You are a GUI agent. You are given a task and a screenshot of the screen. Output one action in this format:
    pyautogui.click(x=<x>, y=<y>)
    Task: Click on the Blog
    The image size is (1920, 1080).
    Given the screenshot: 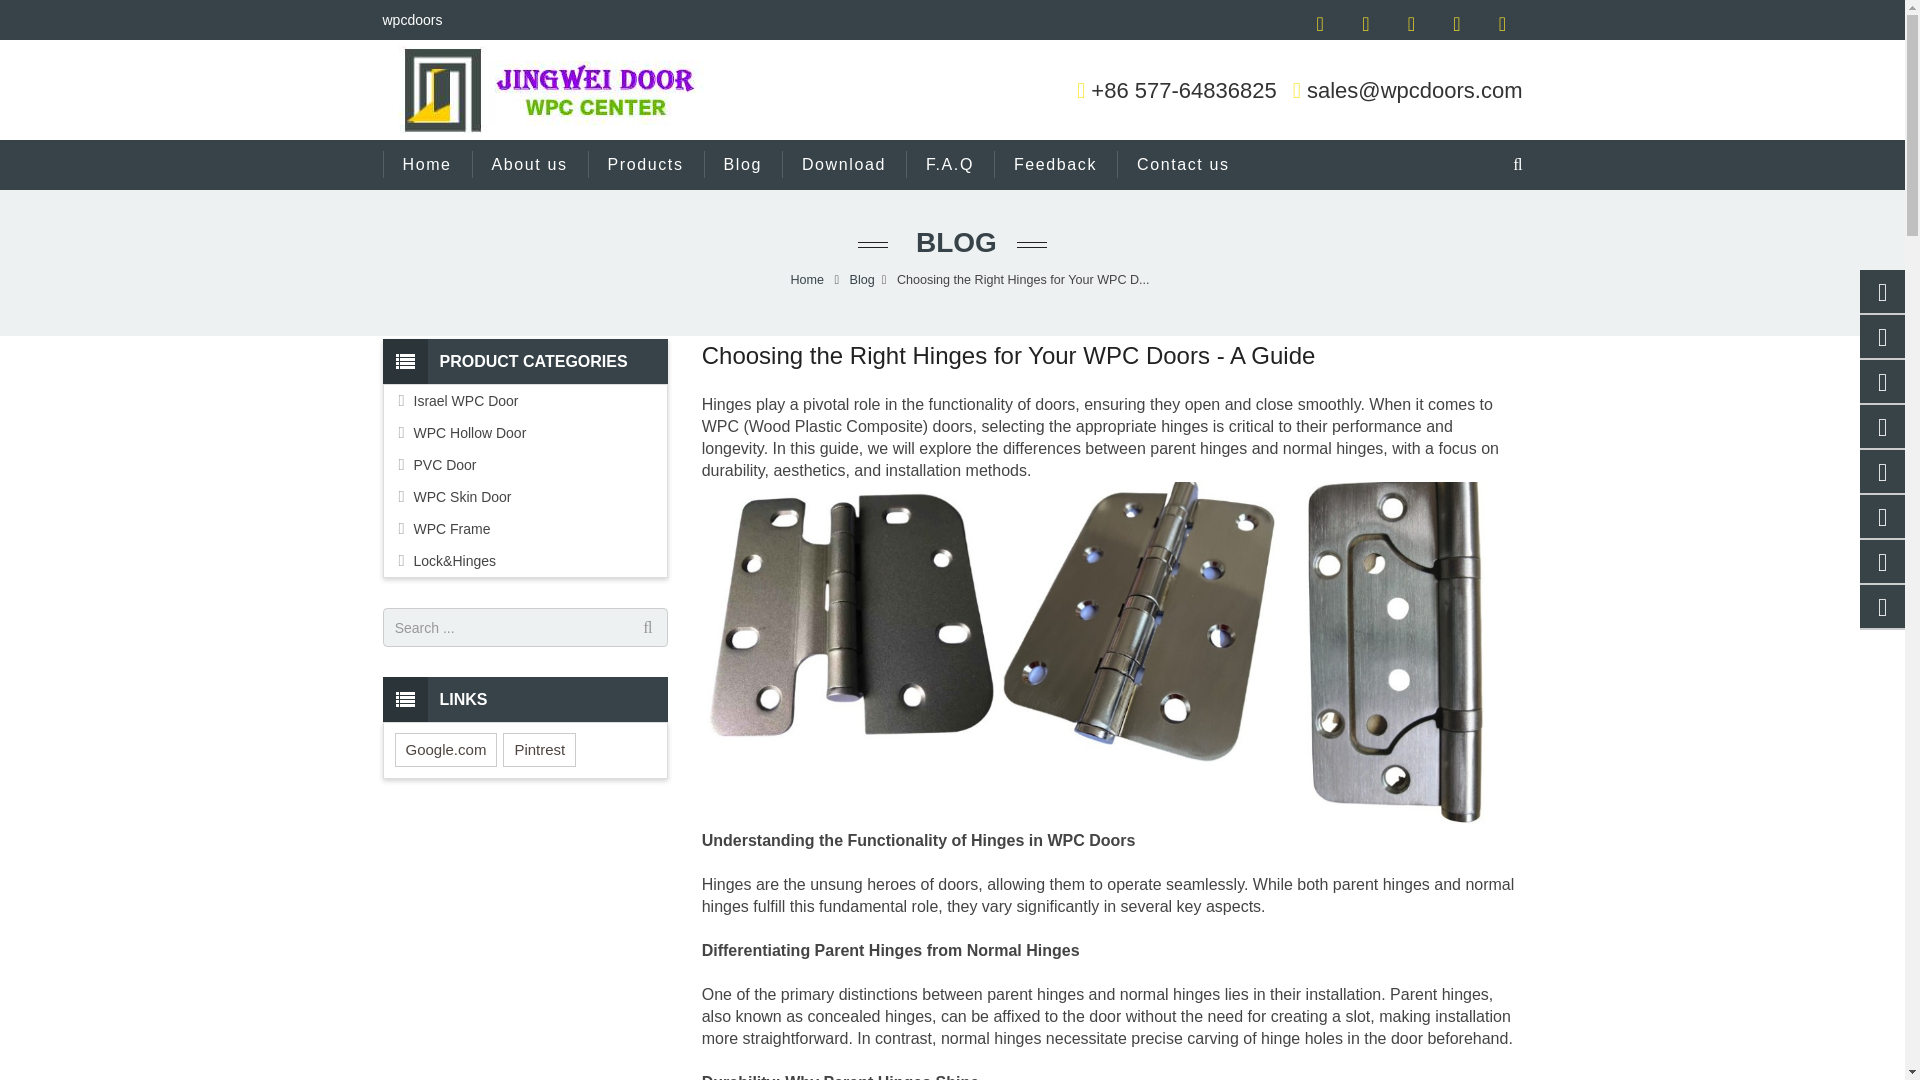 What is the action you would take?
    pyautogui.click(x=742, y=165)
    